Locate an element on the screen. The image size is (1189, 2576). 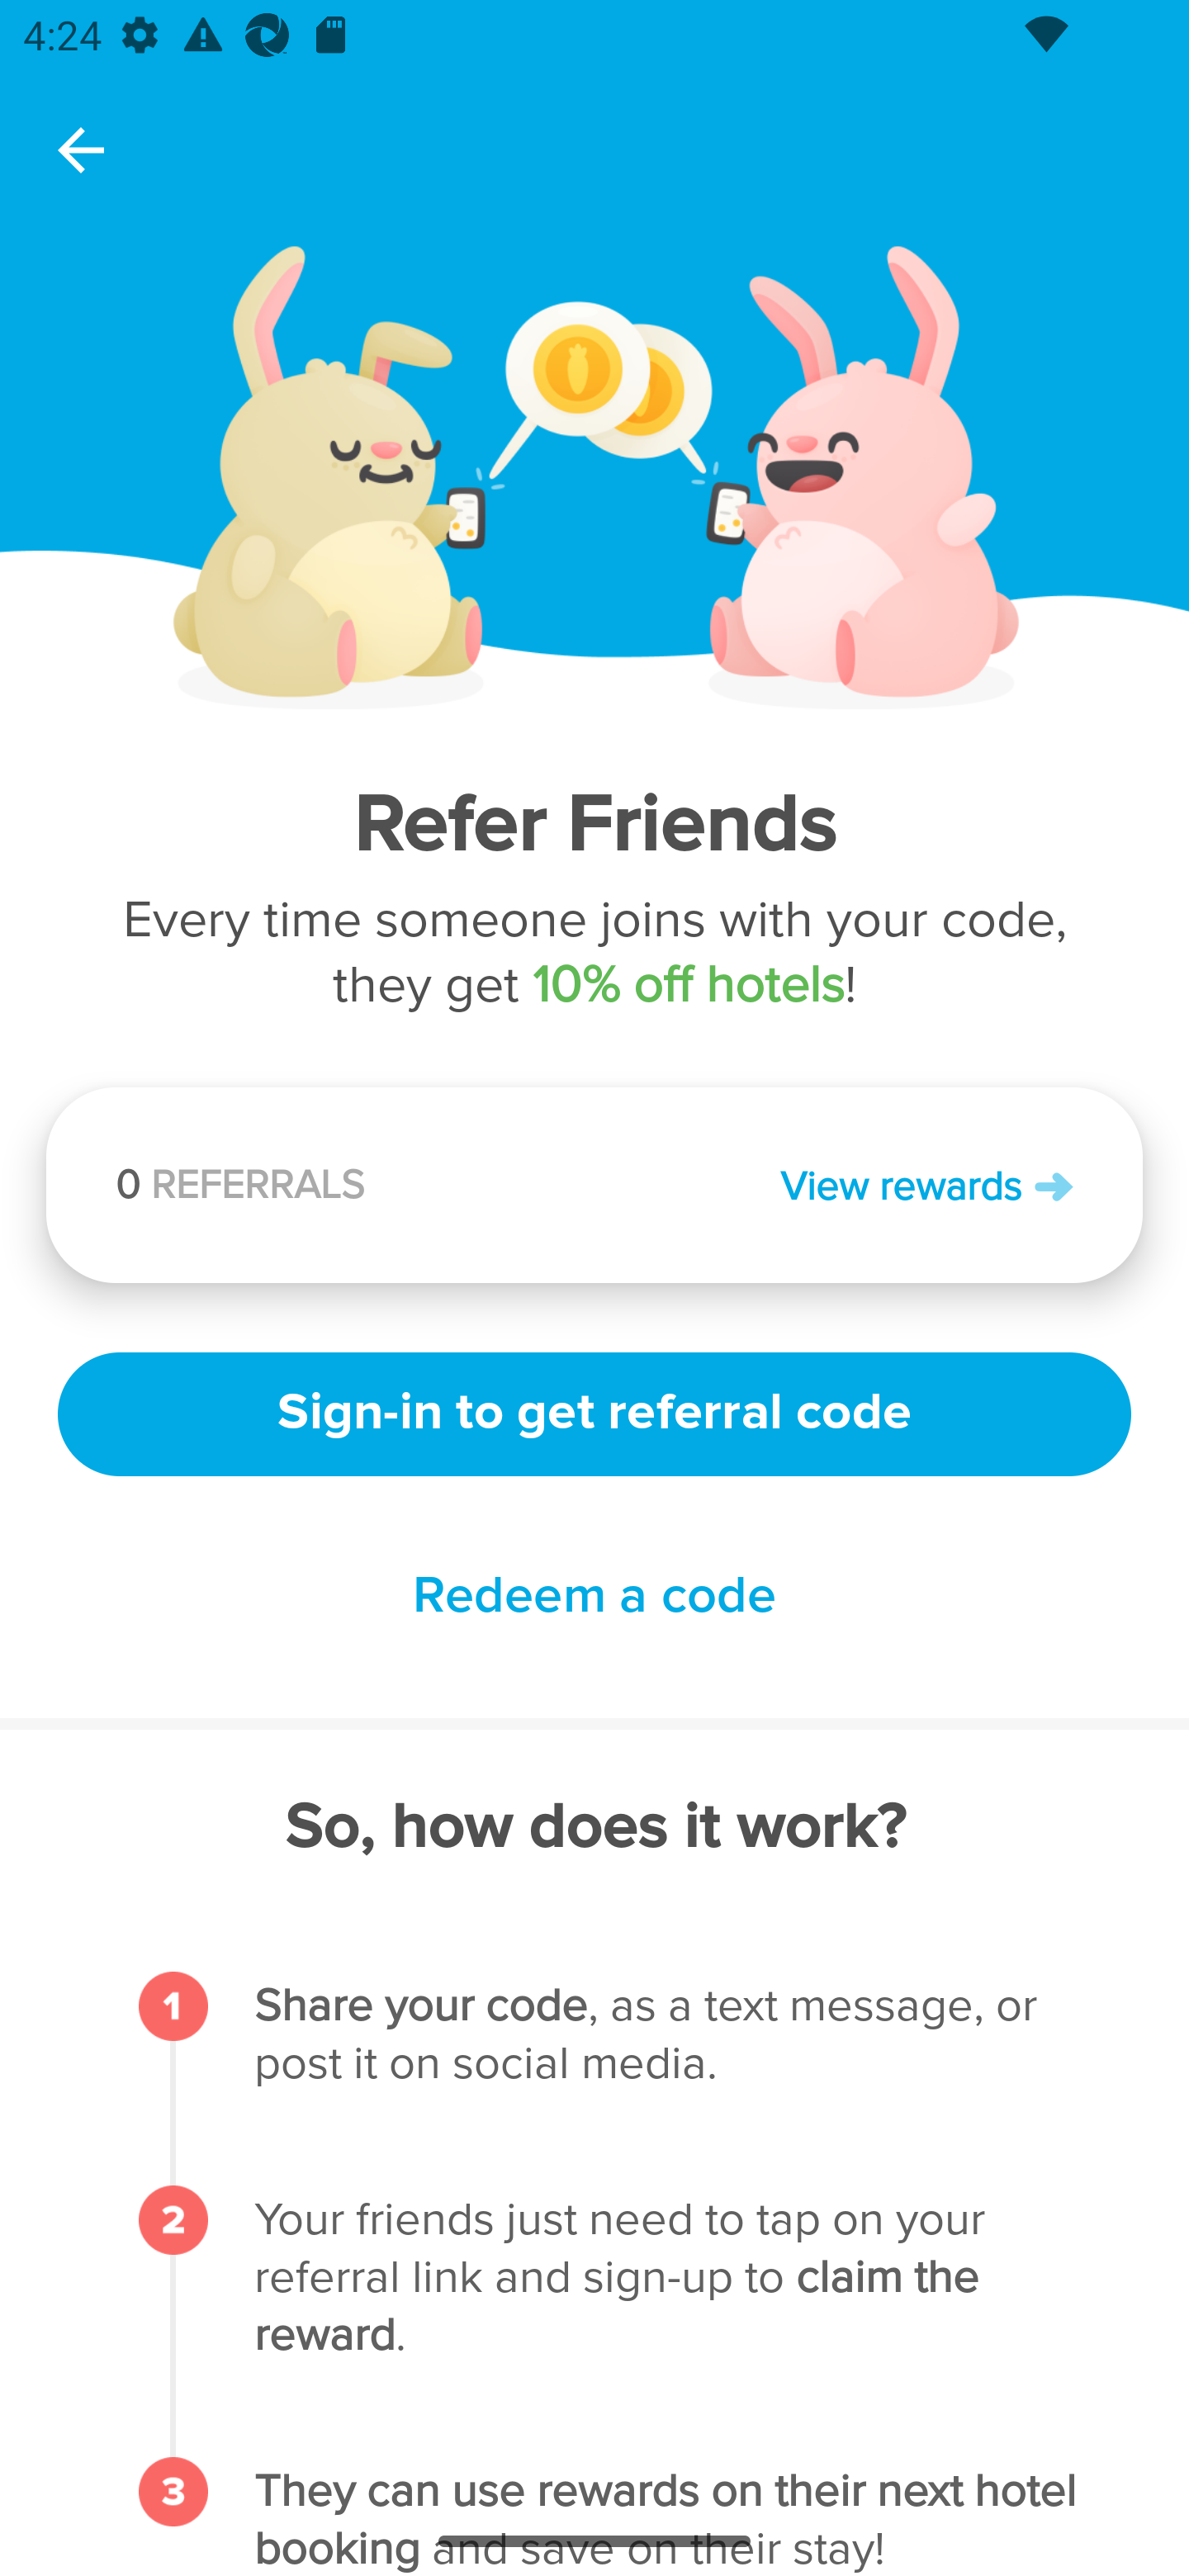
‍View rewards ➜ is located at coordinates (834, 1184).